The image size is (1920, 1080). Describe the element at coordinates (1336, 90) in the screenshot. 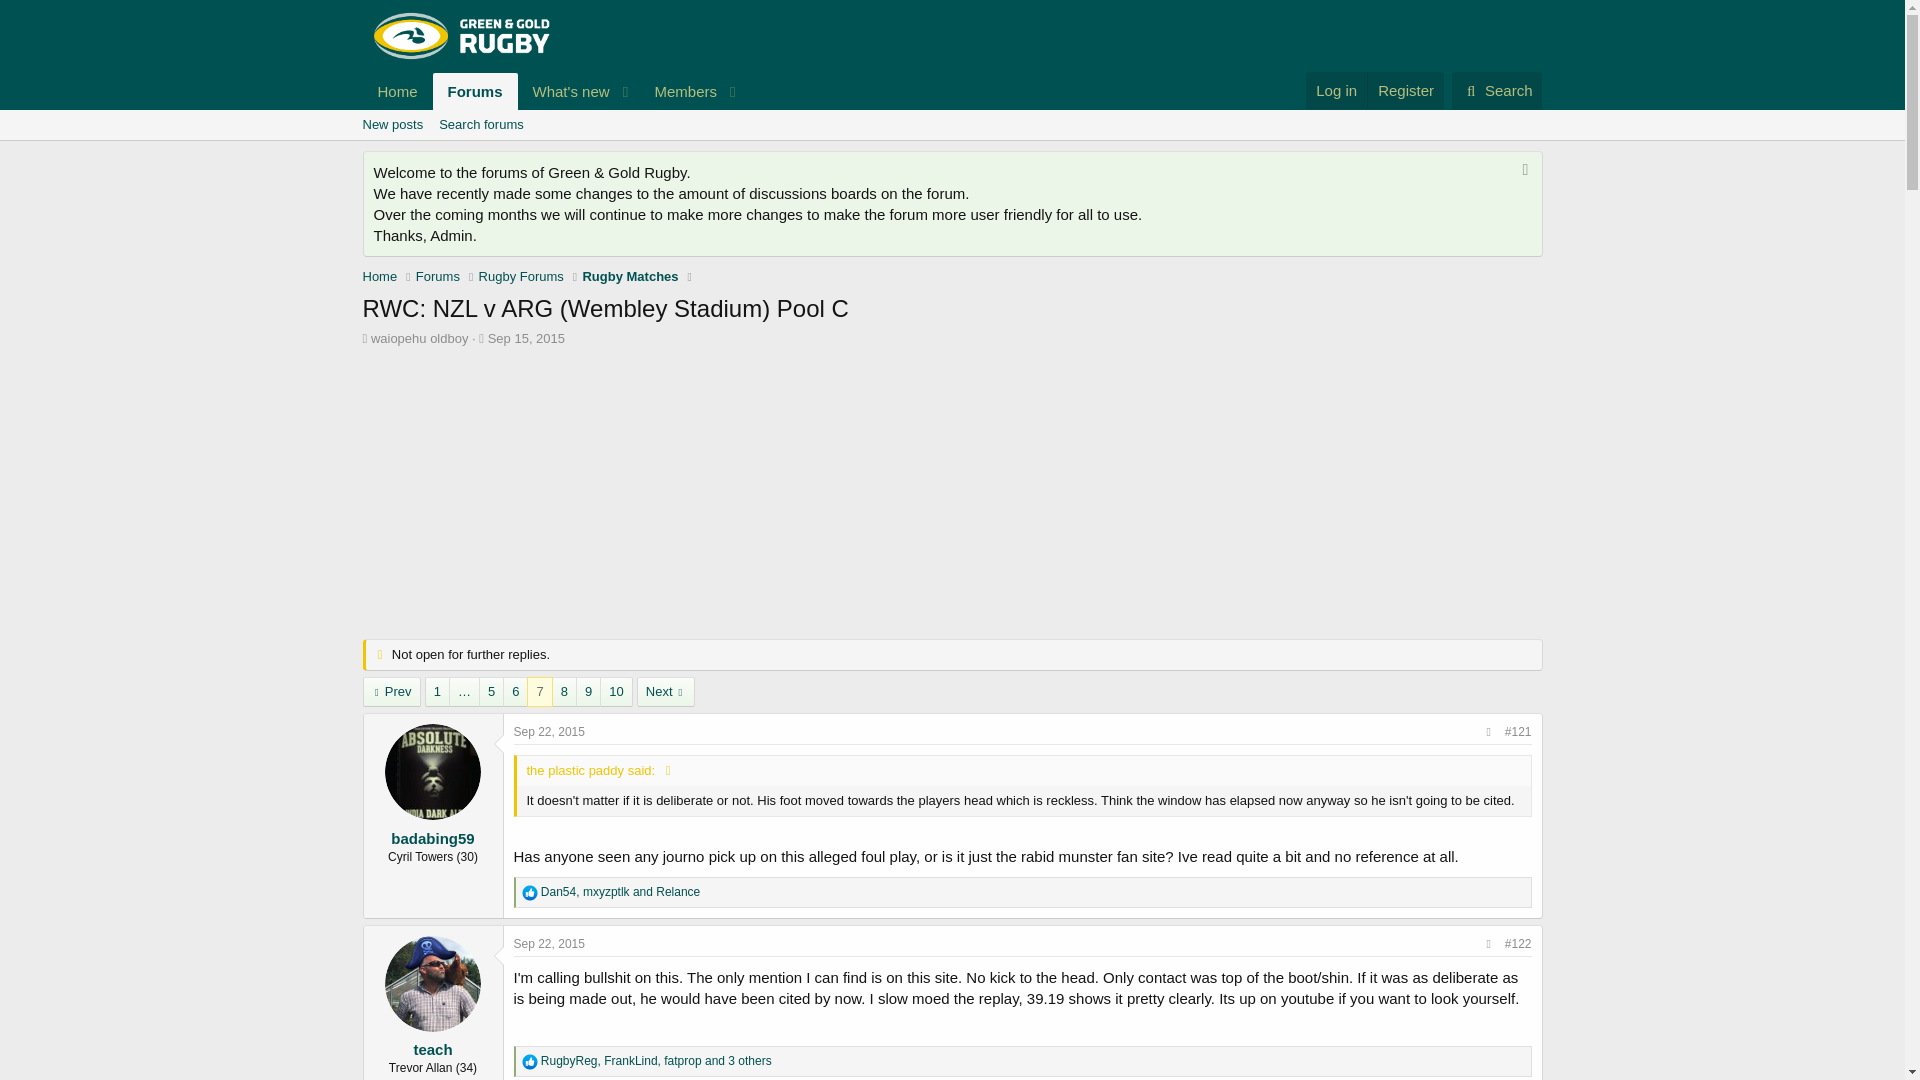

I see `Forums` at that location.